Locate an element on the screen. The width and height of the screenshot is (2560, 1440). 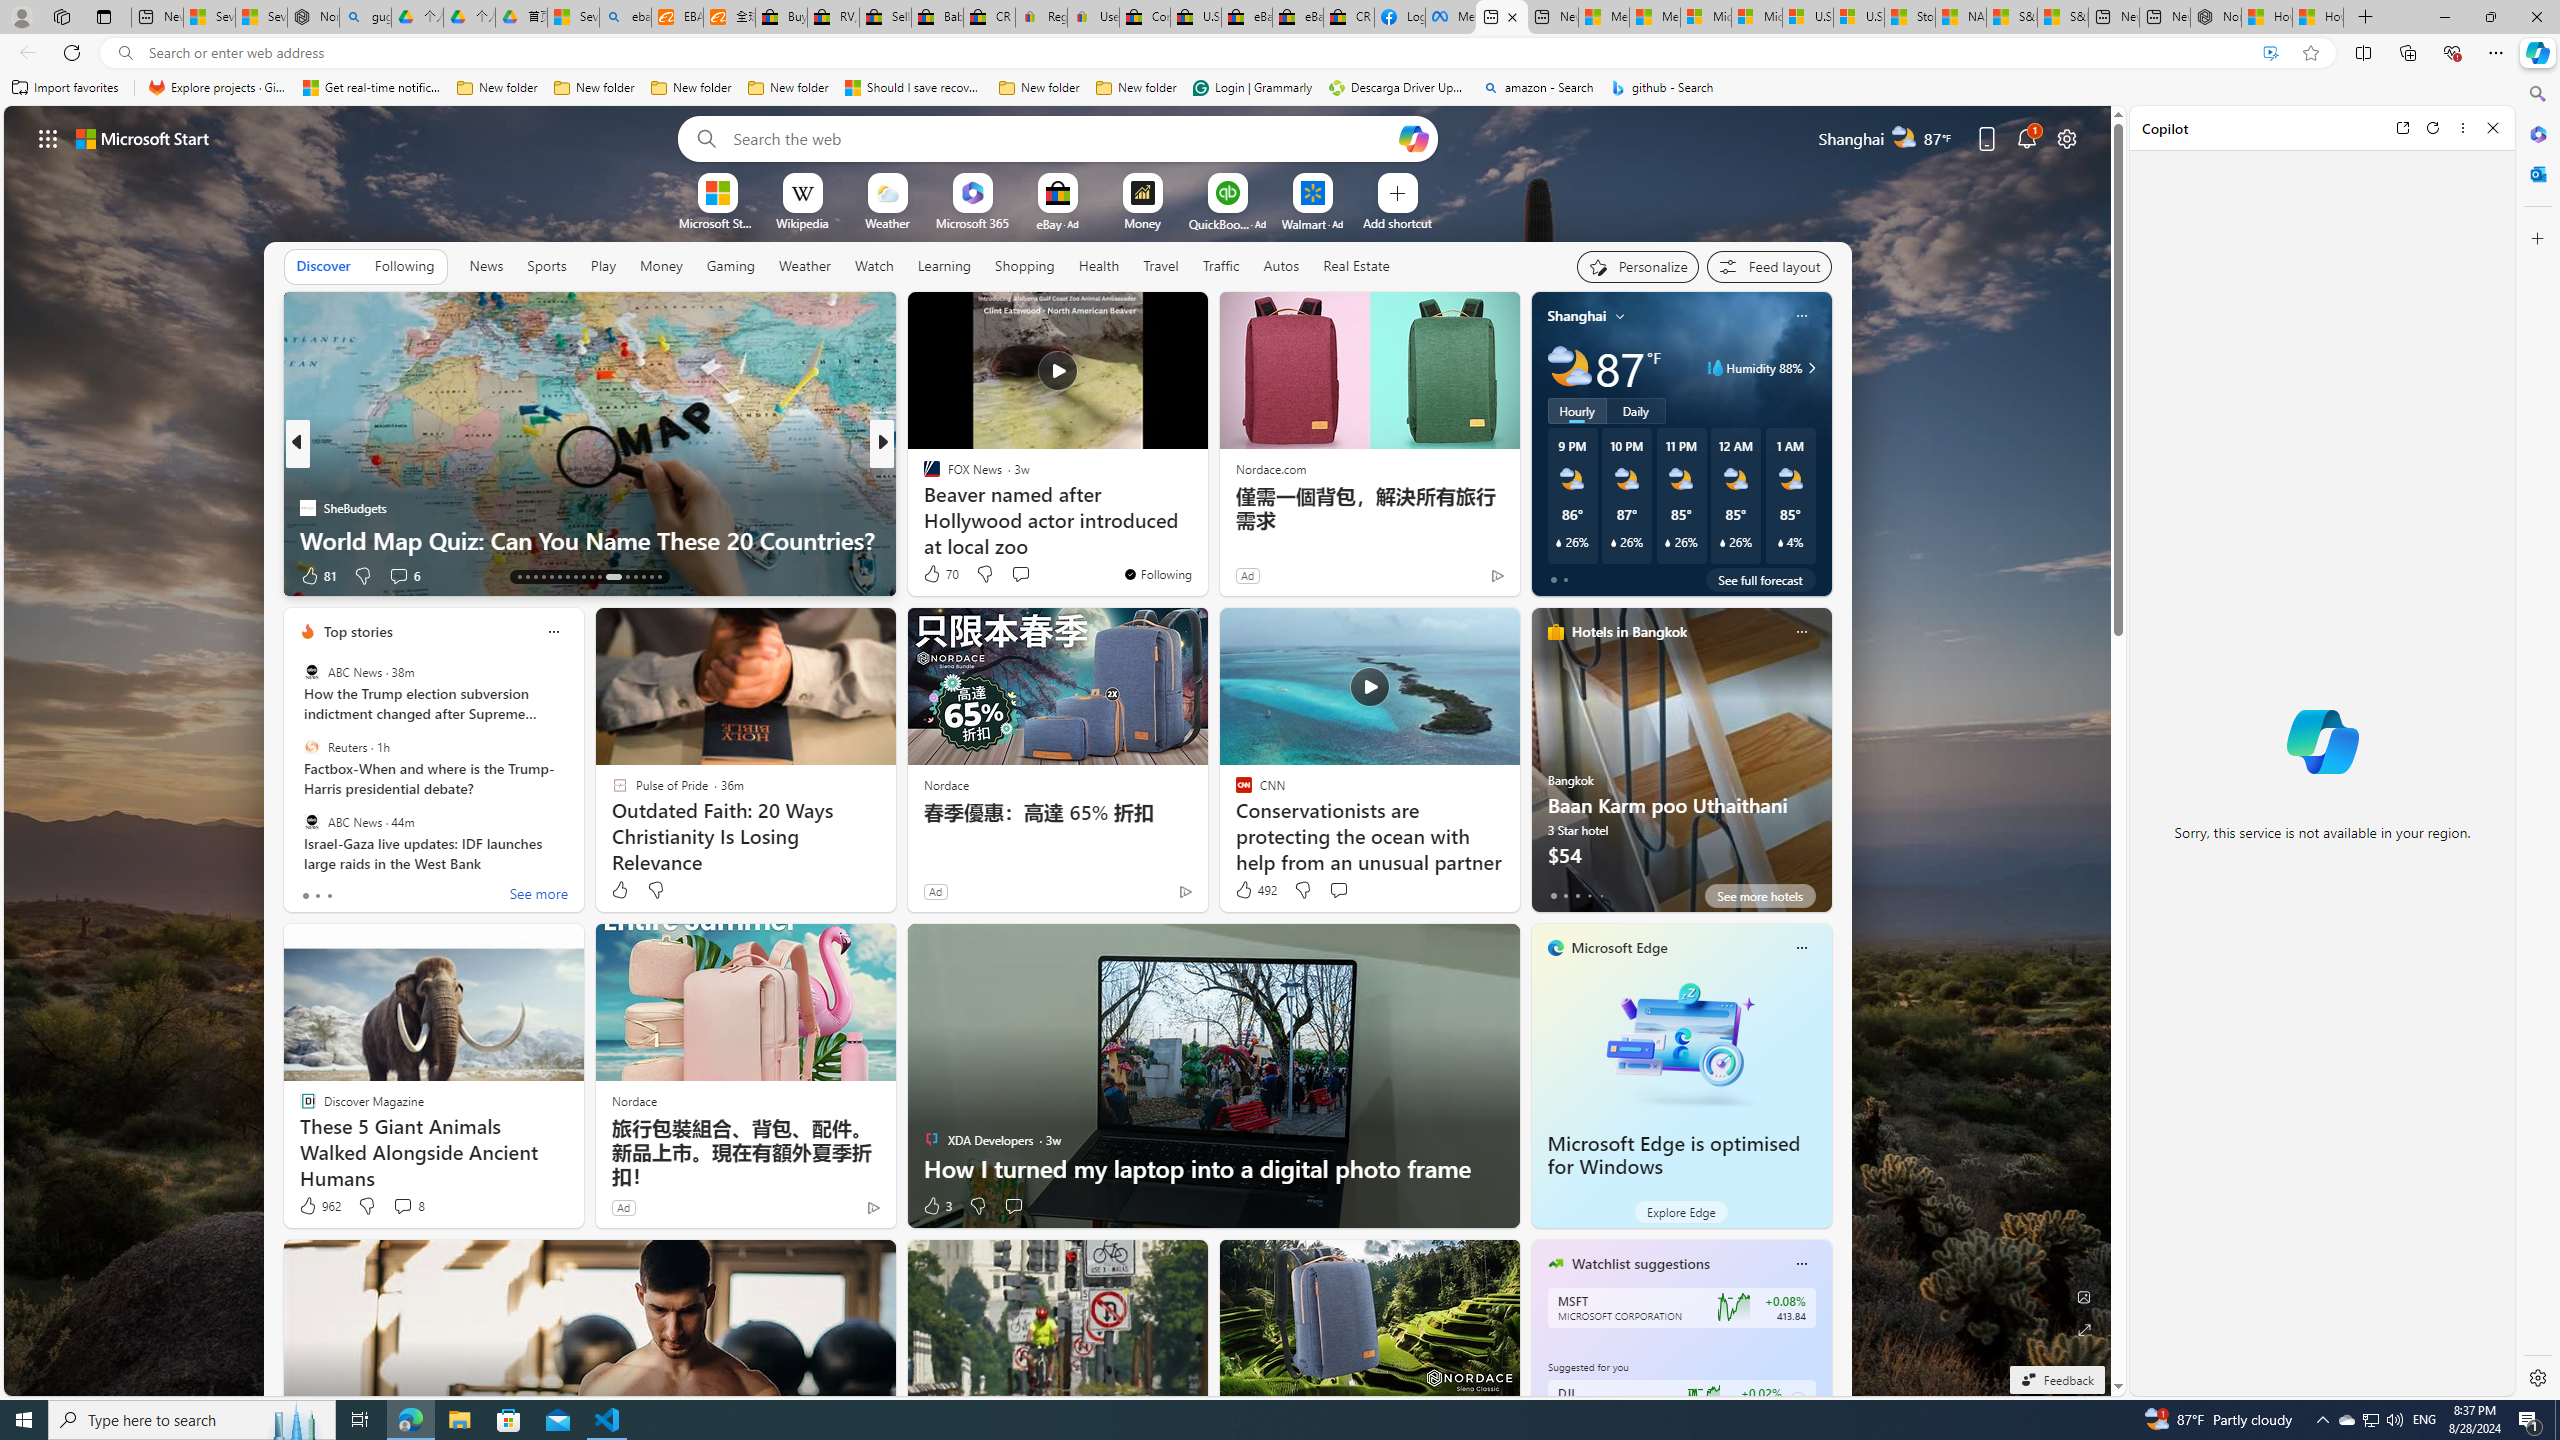
Enter your search term is located at coordinates (1062, 138).